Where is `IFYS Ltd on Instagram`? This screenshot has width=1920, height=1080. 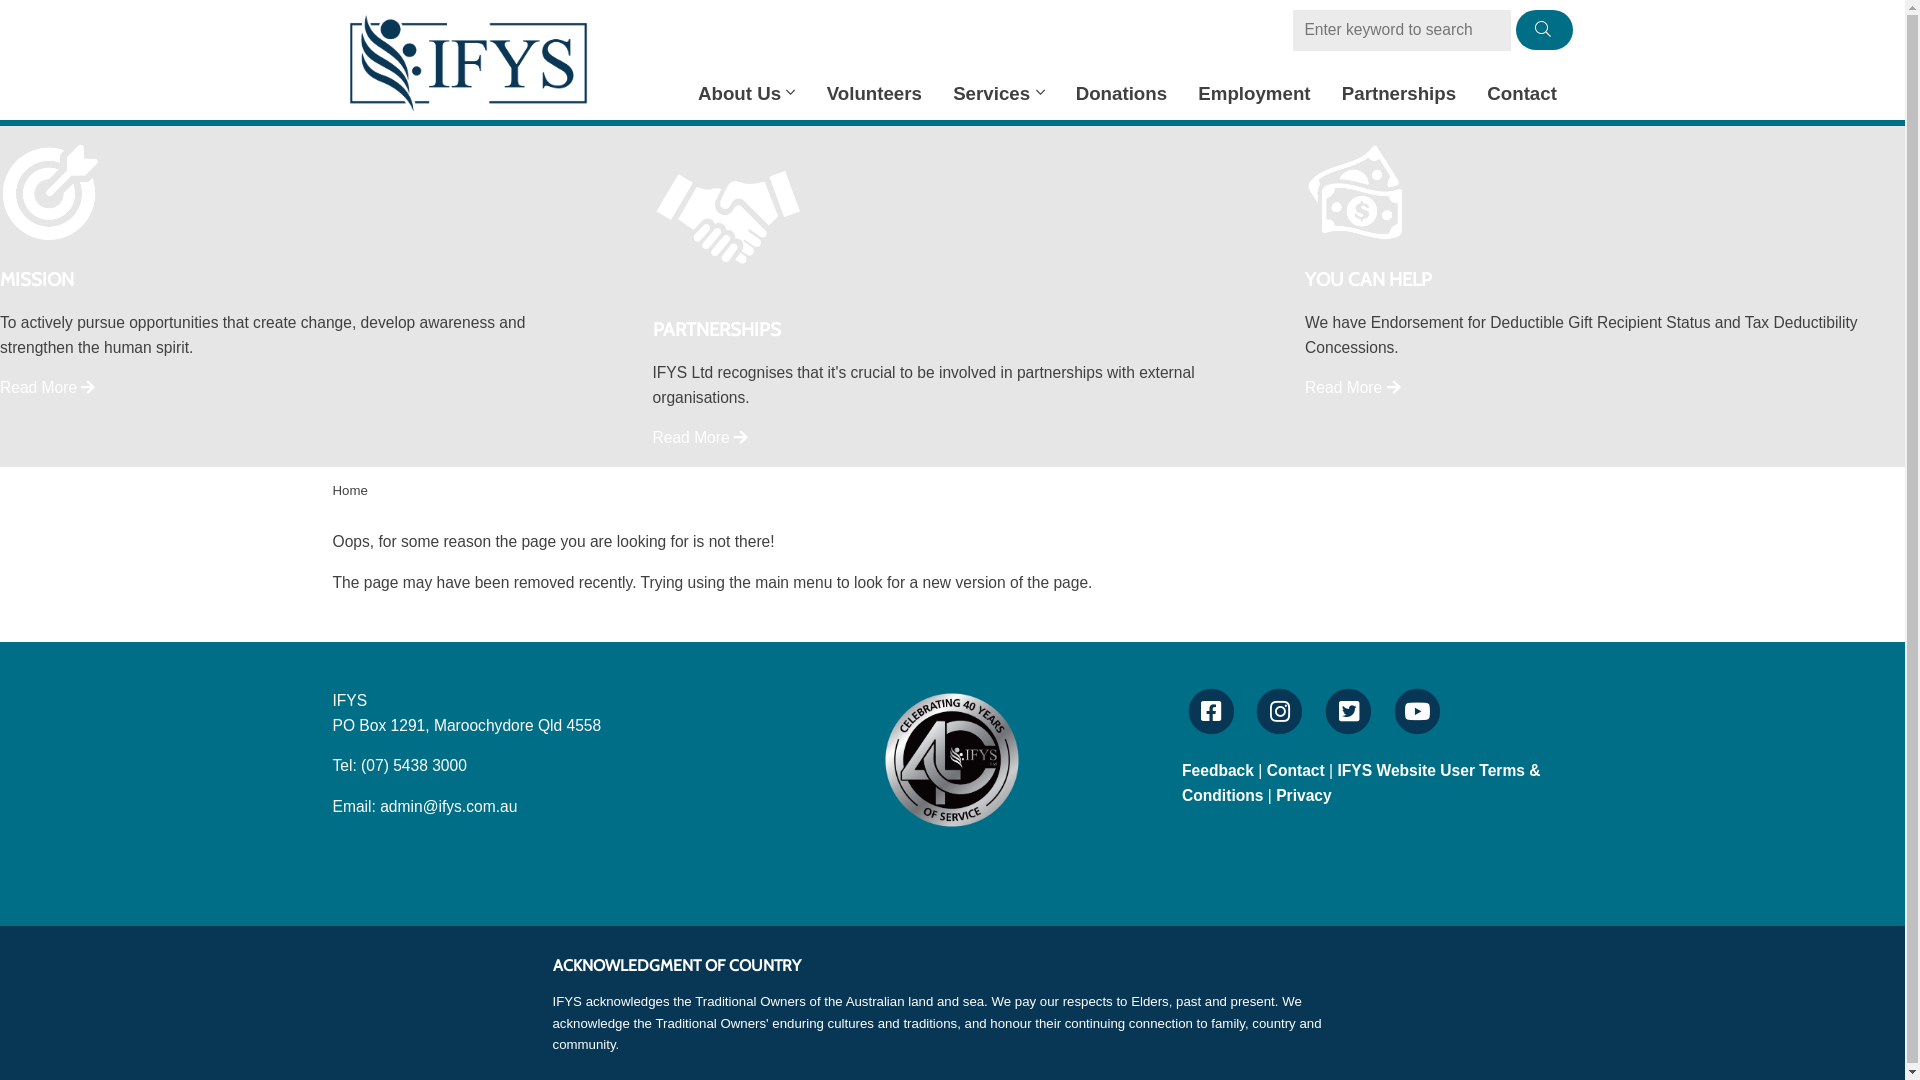 IFYS Ltd on Instagram is located at coordinates (1283, 712).